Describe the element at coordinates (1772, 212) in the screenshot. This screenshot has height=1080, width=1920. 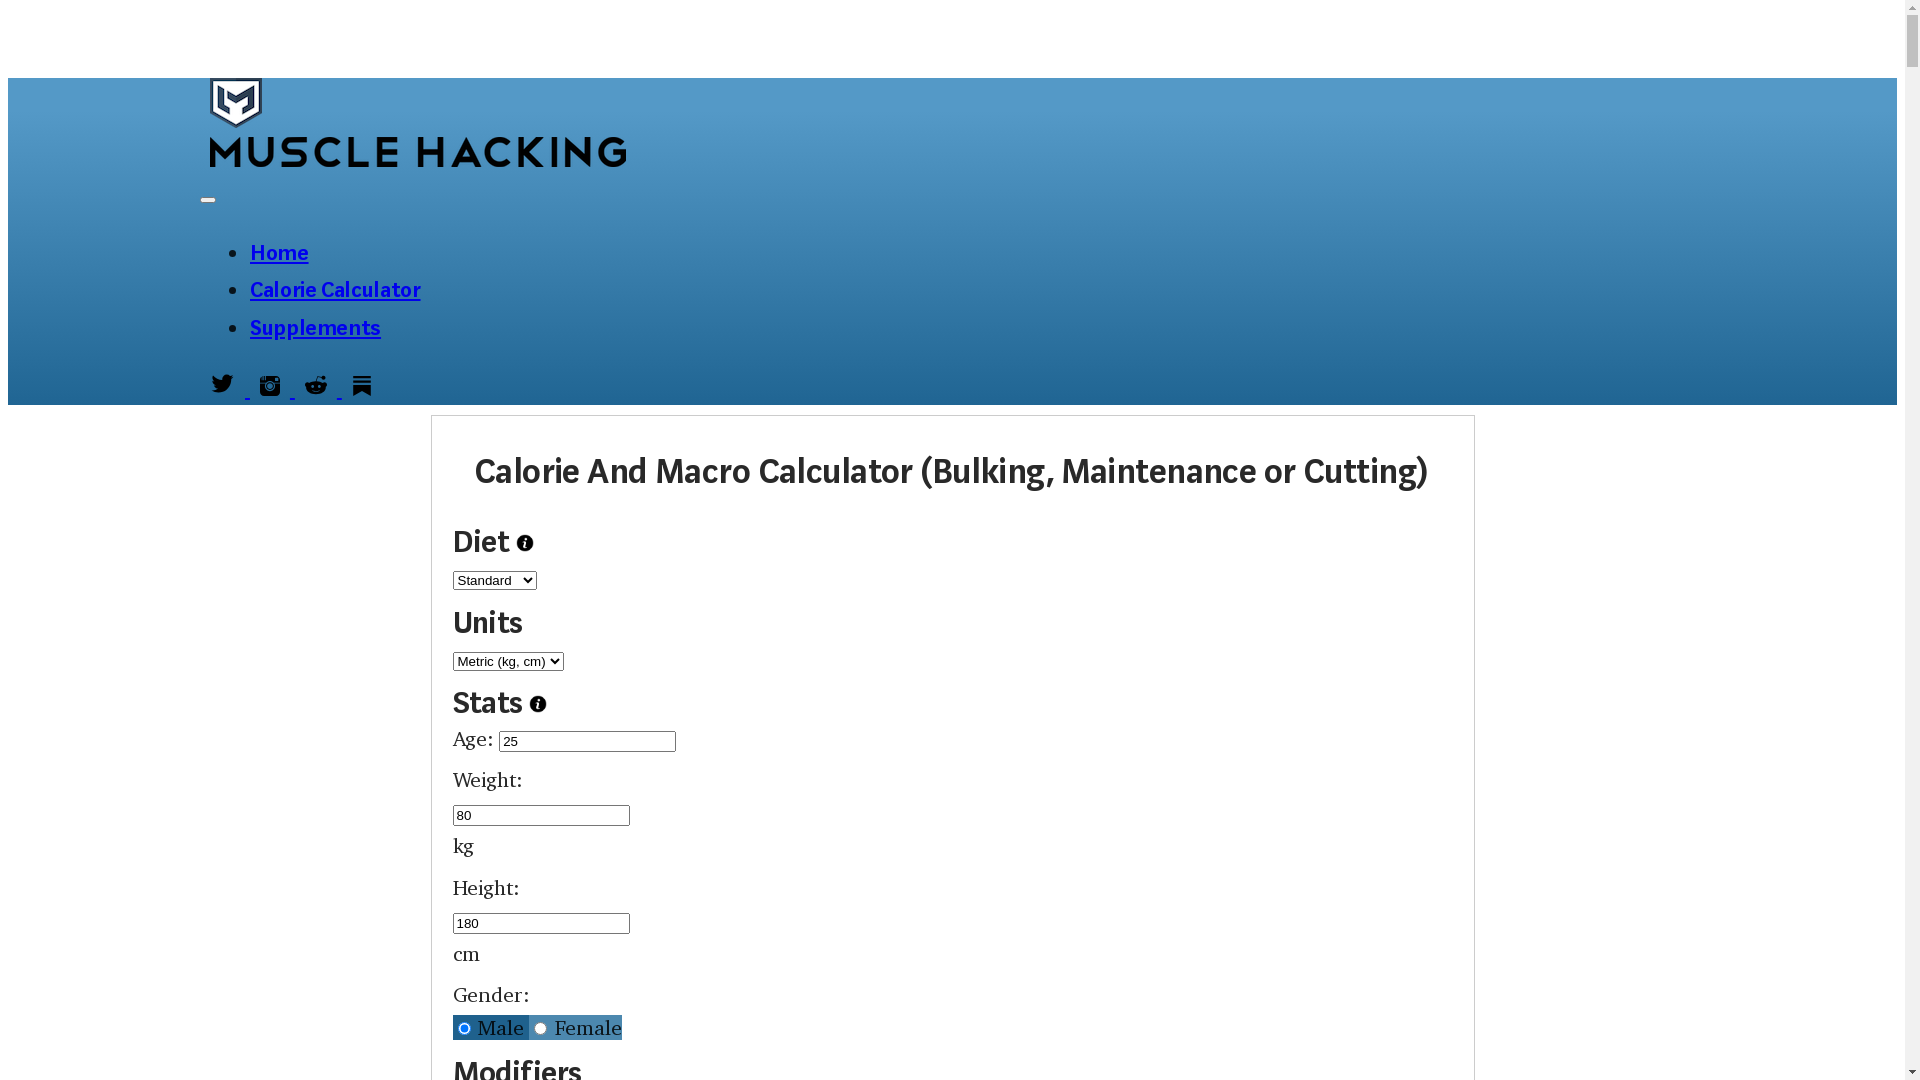
I see `Email Me` at that location.